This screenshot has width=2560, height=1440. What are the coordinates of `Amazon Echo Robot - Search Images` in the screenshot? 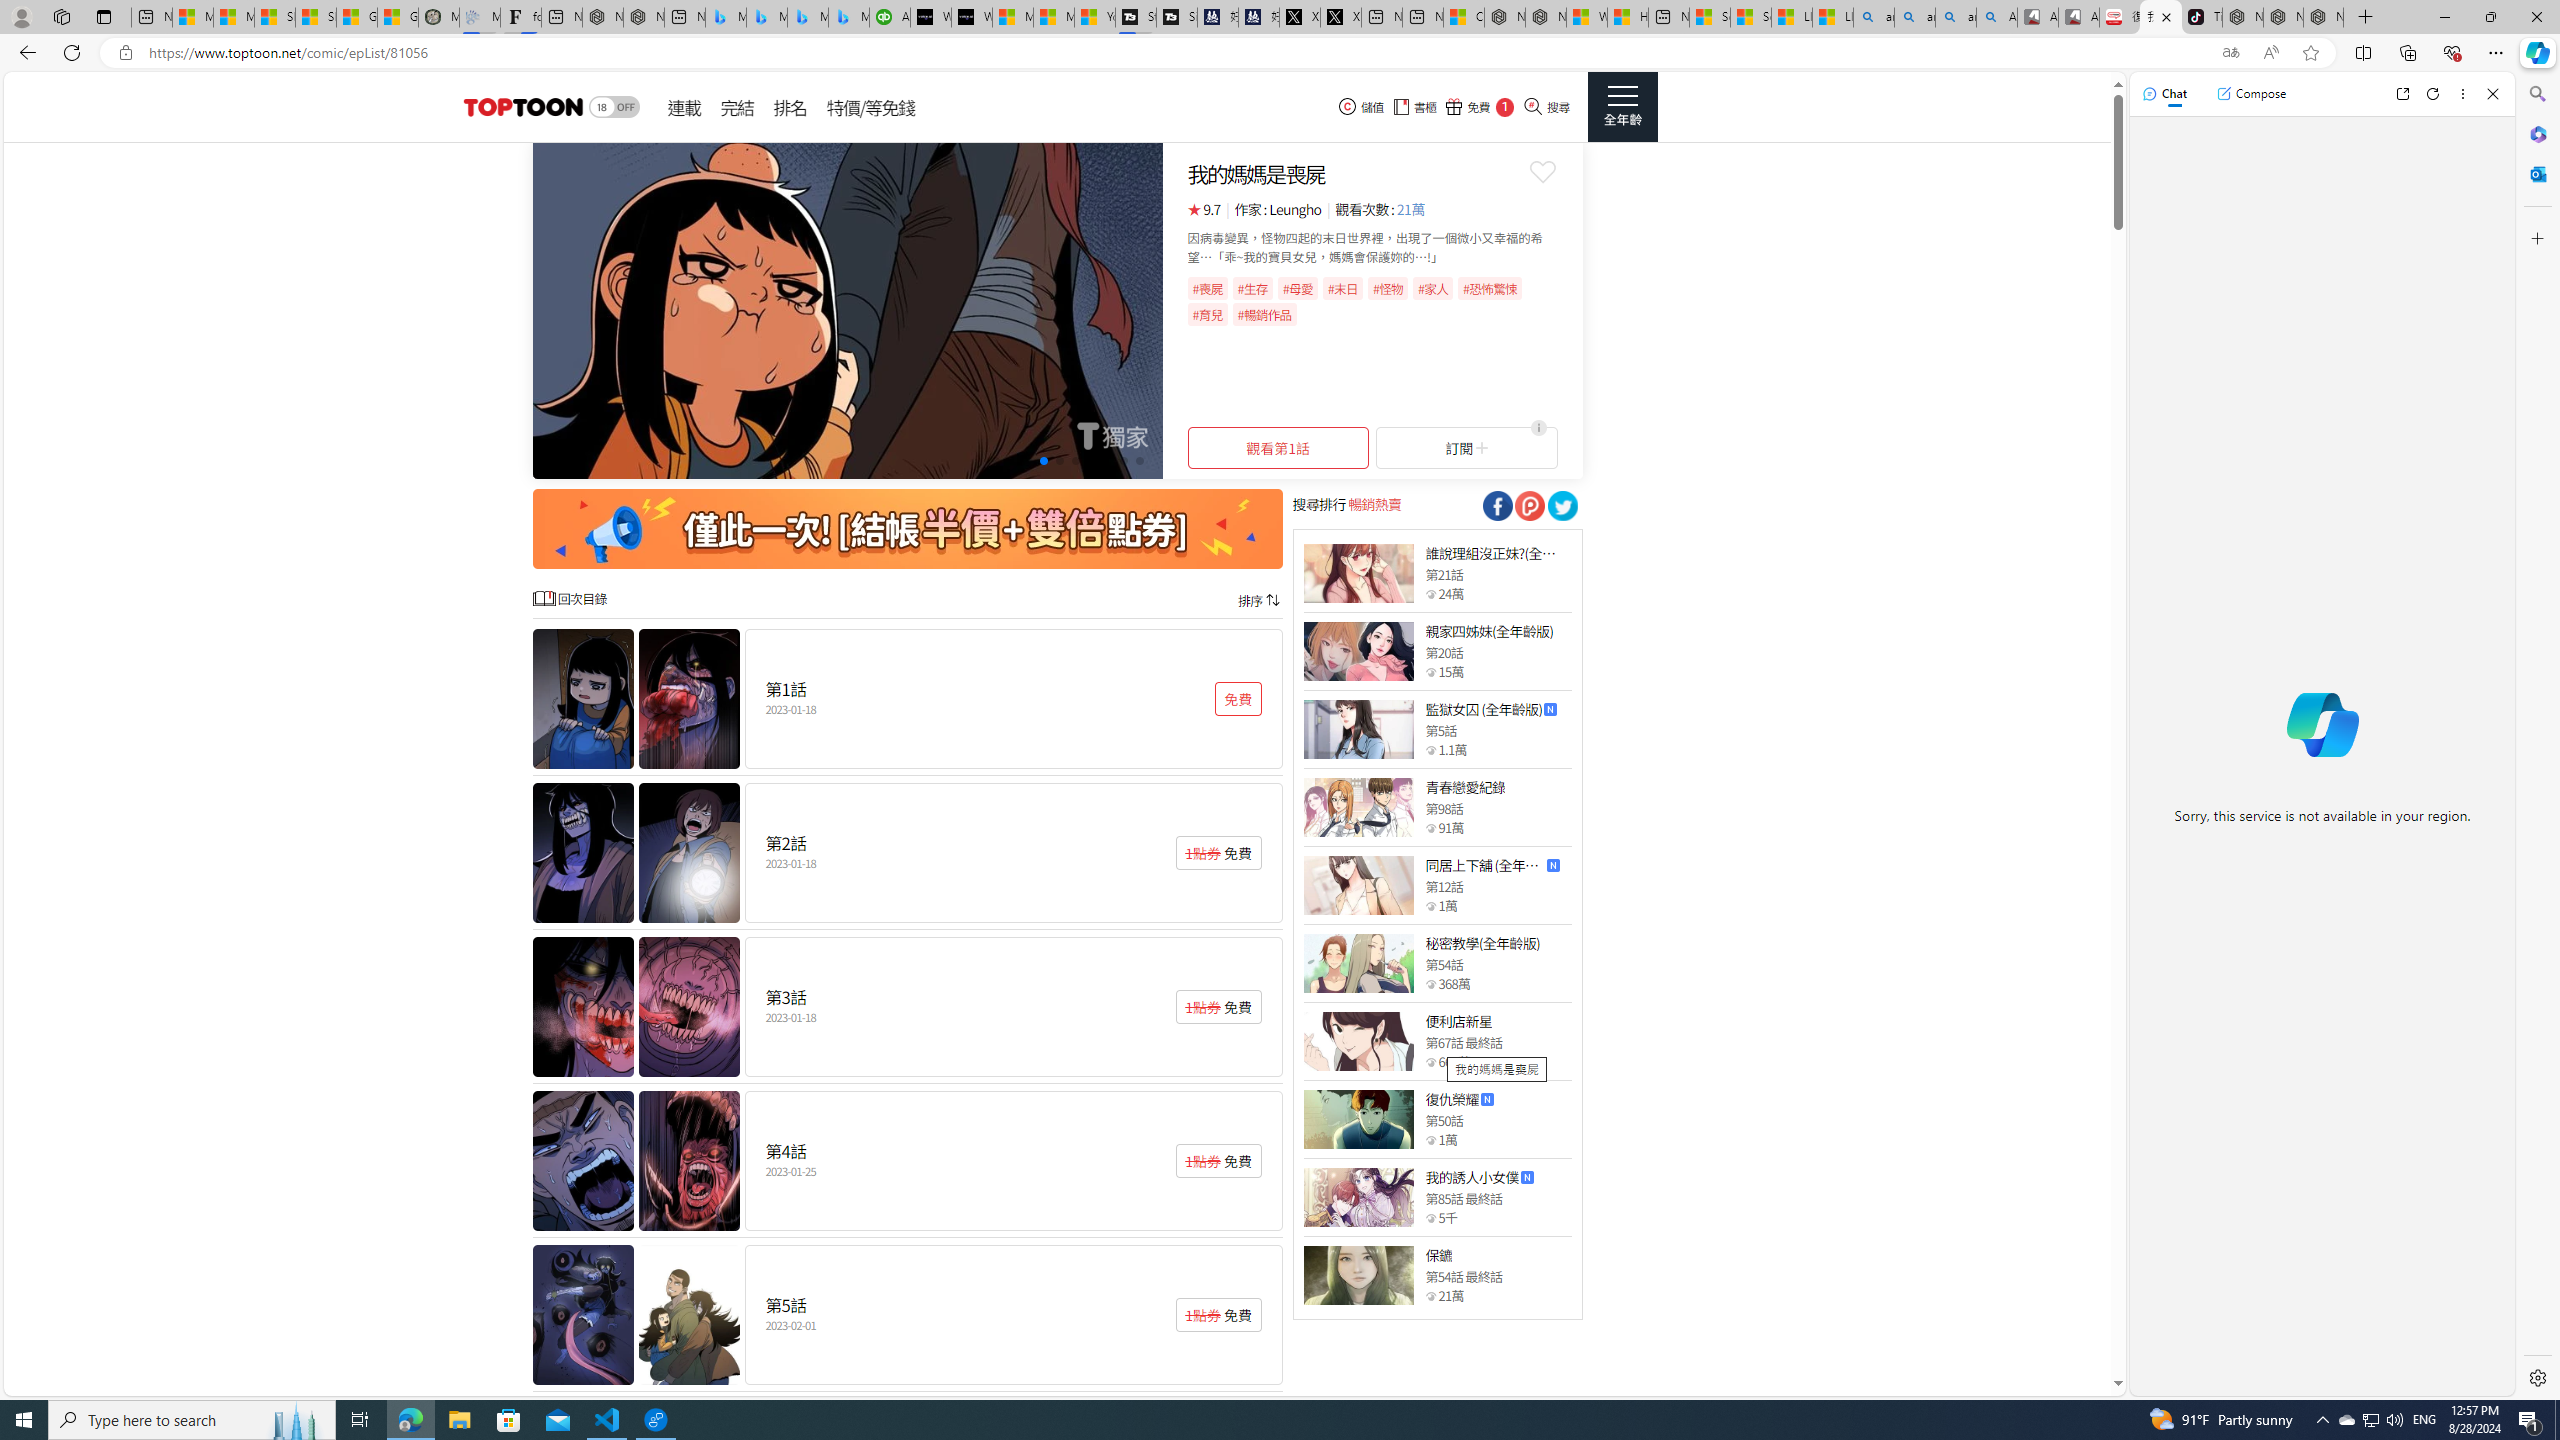 It's located at (1996, 17).